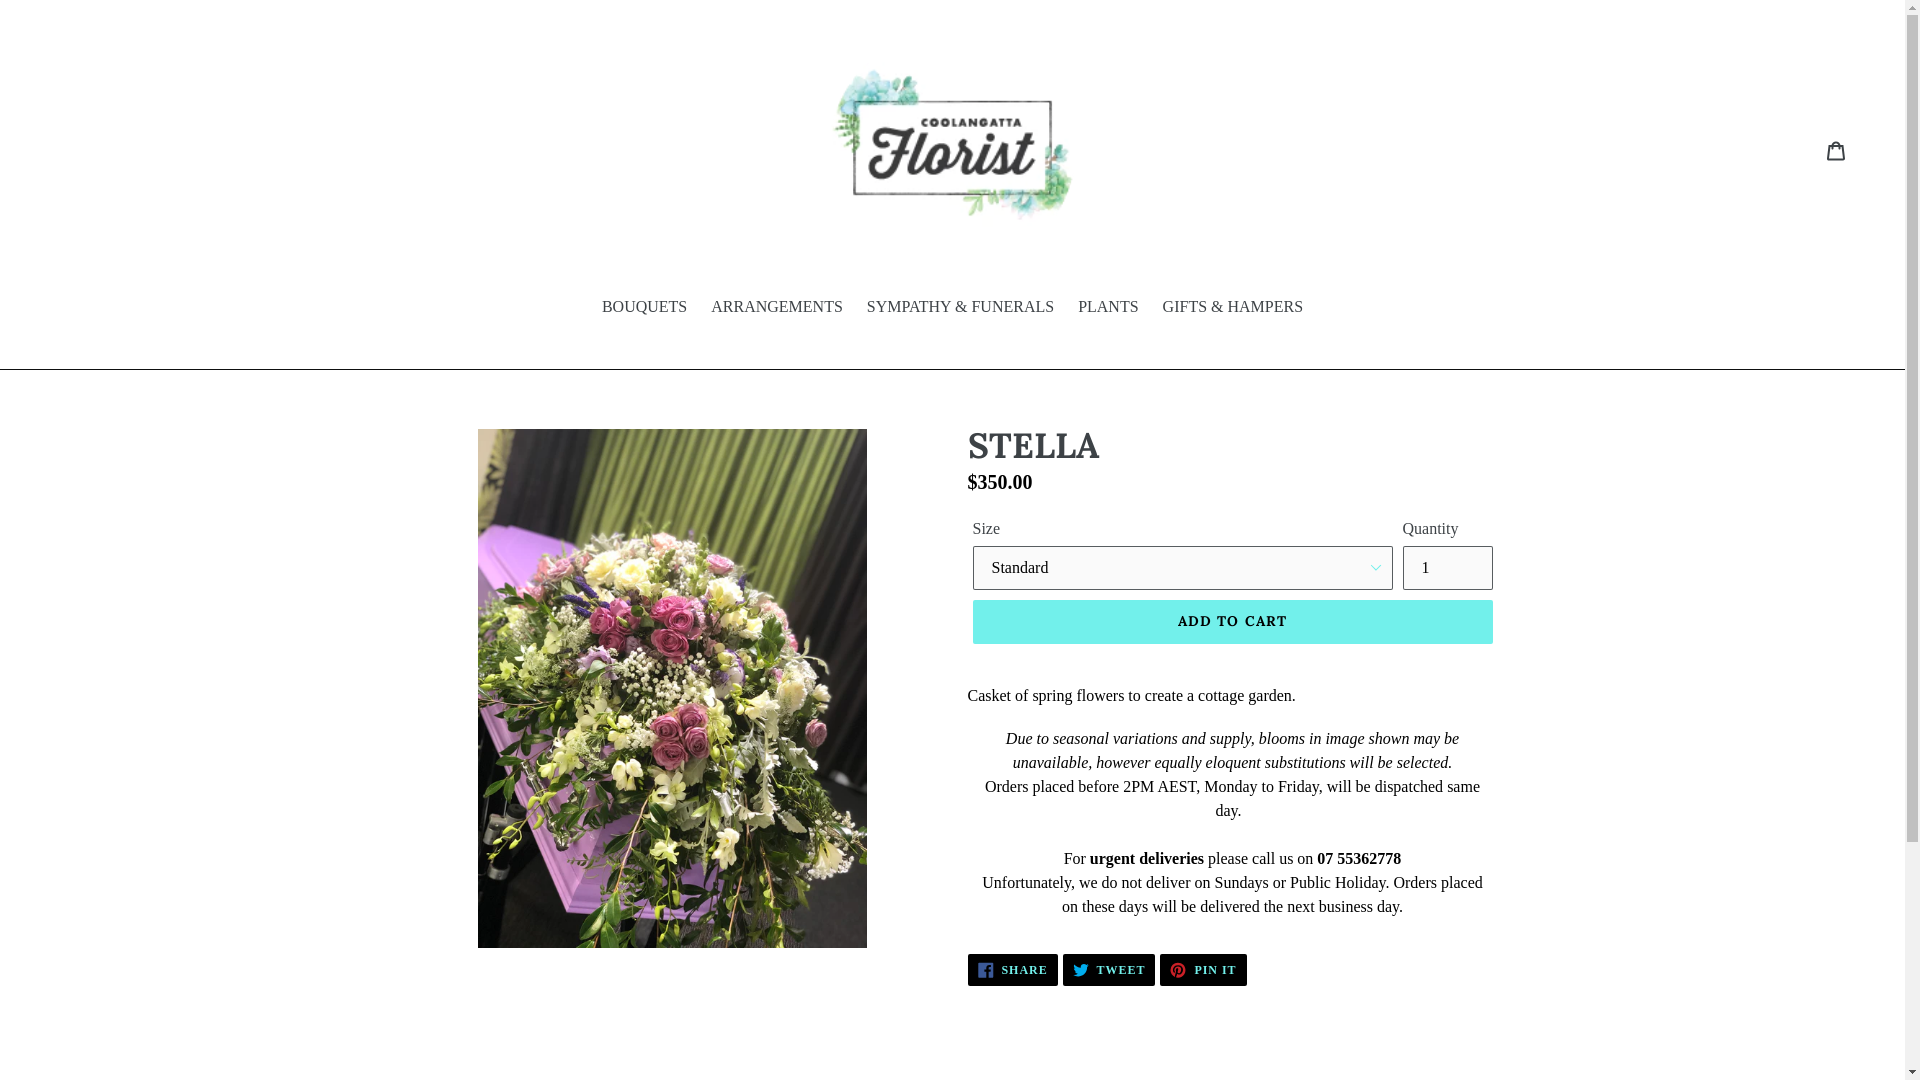 This screenshot has width=1920, height=1080. Describe the element at coordinates (1108, 308) in the screenshot. I see `PLANTS` at that location.